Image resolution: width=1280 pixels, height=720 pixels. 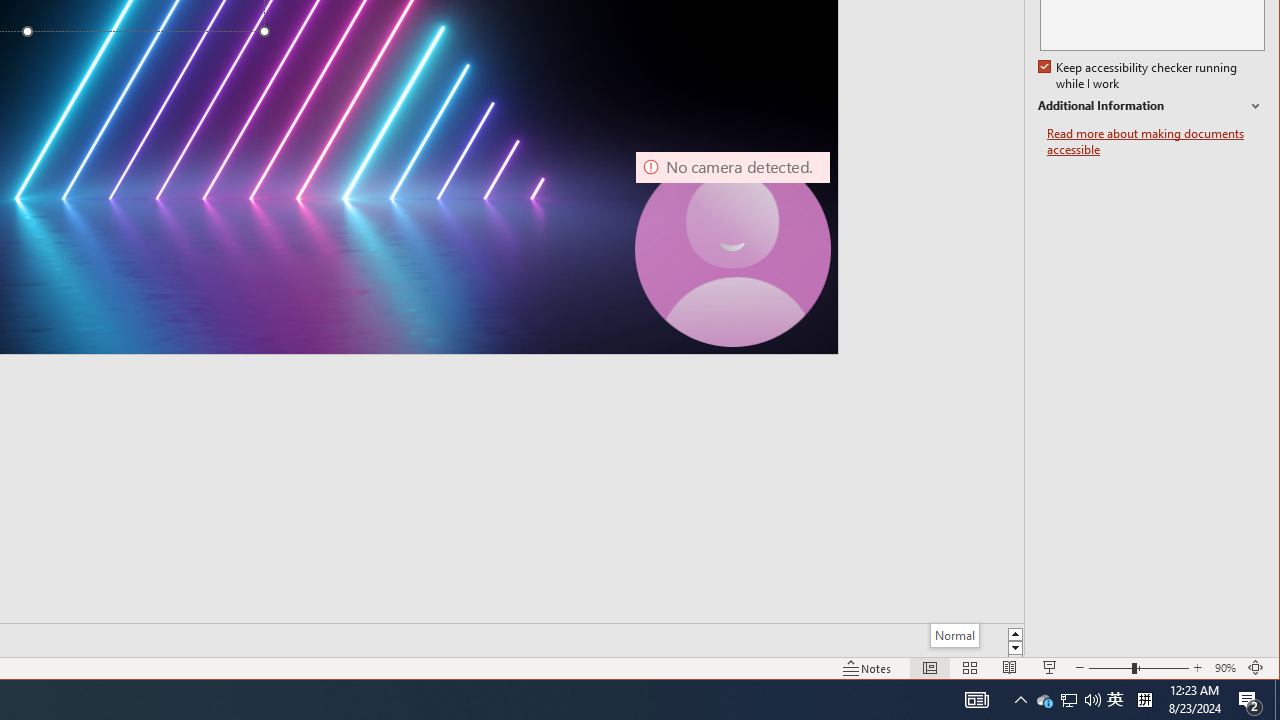 What do you see at coordinates (1140, 76) in the screenshot?
I see `Keep accessibility checker running while I work` at bounding box center [1140, 76].